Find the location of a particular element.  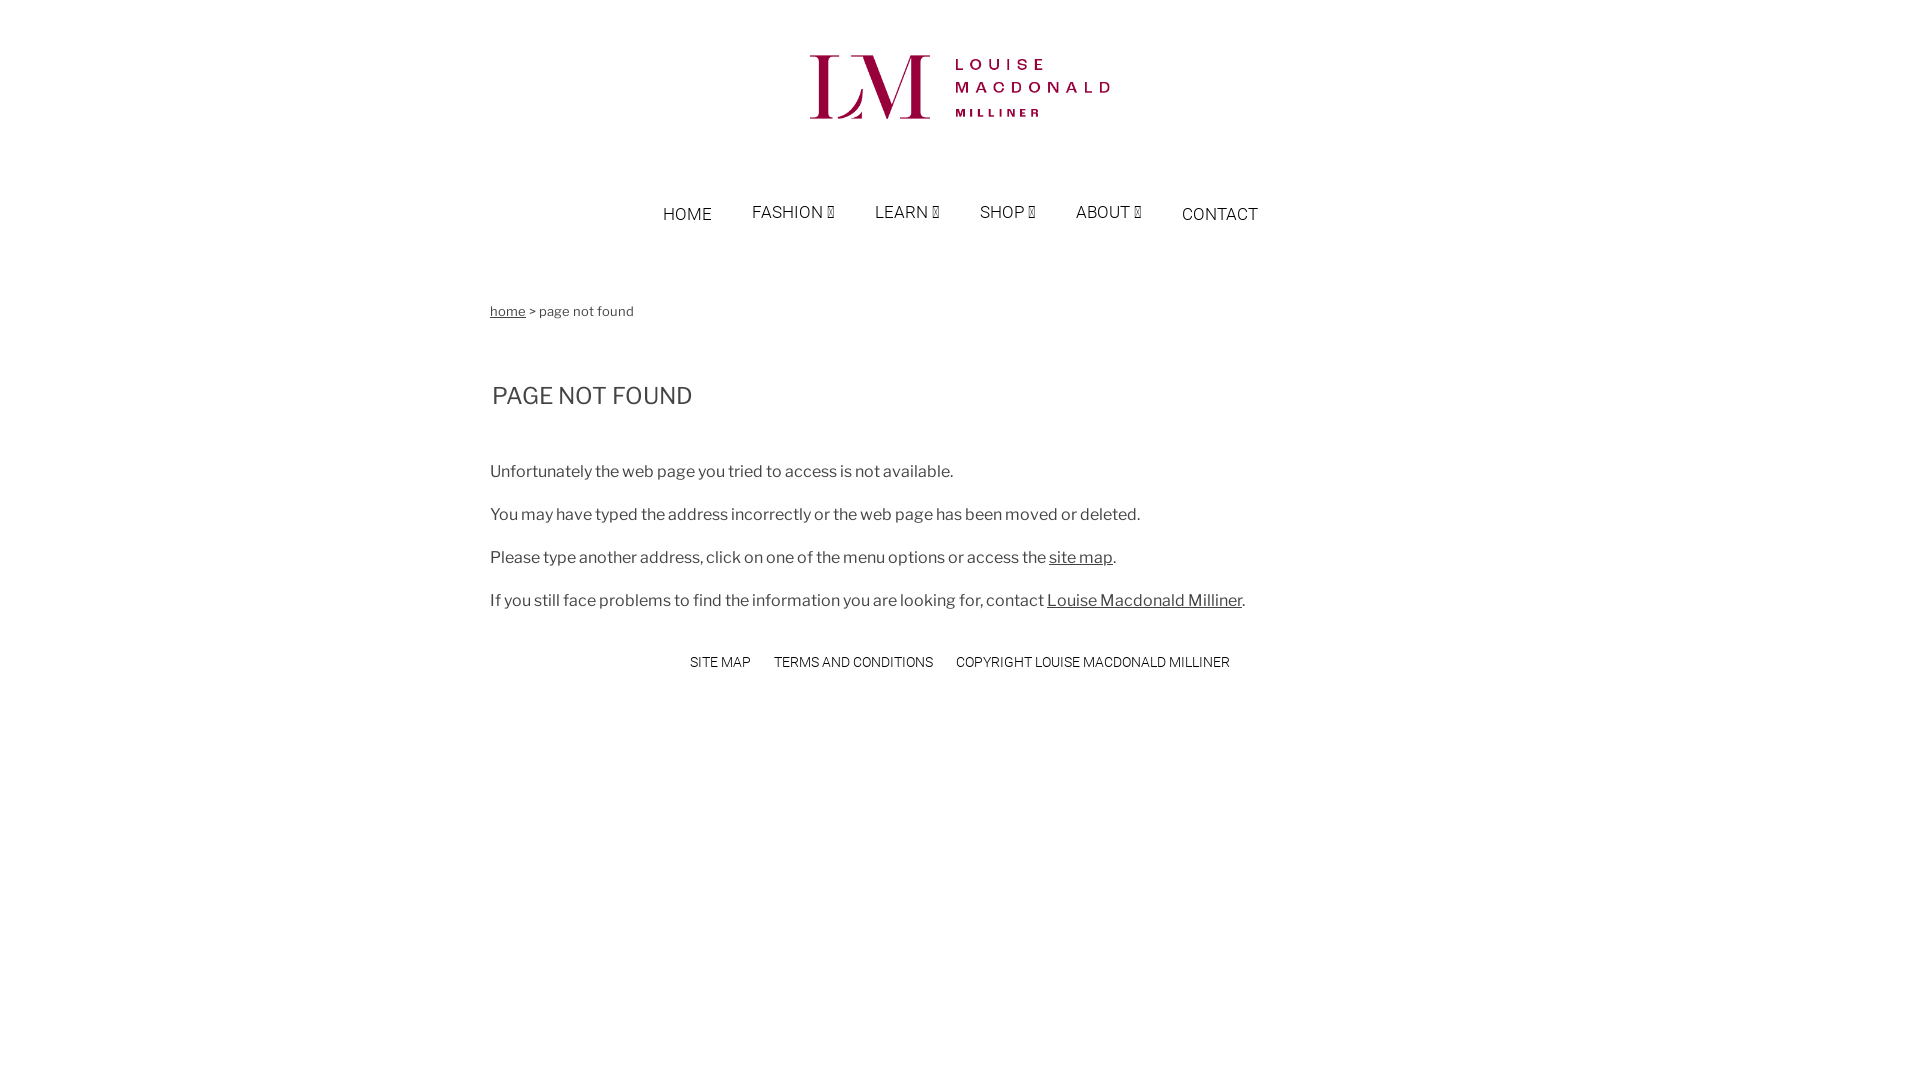

Louise Macdonald Milliner (Melbourne, Australia) | Home page is located at coordinates (960, 88).